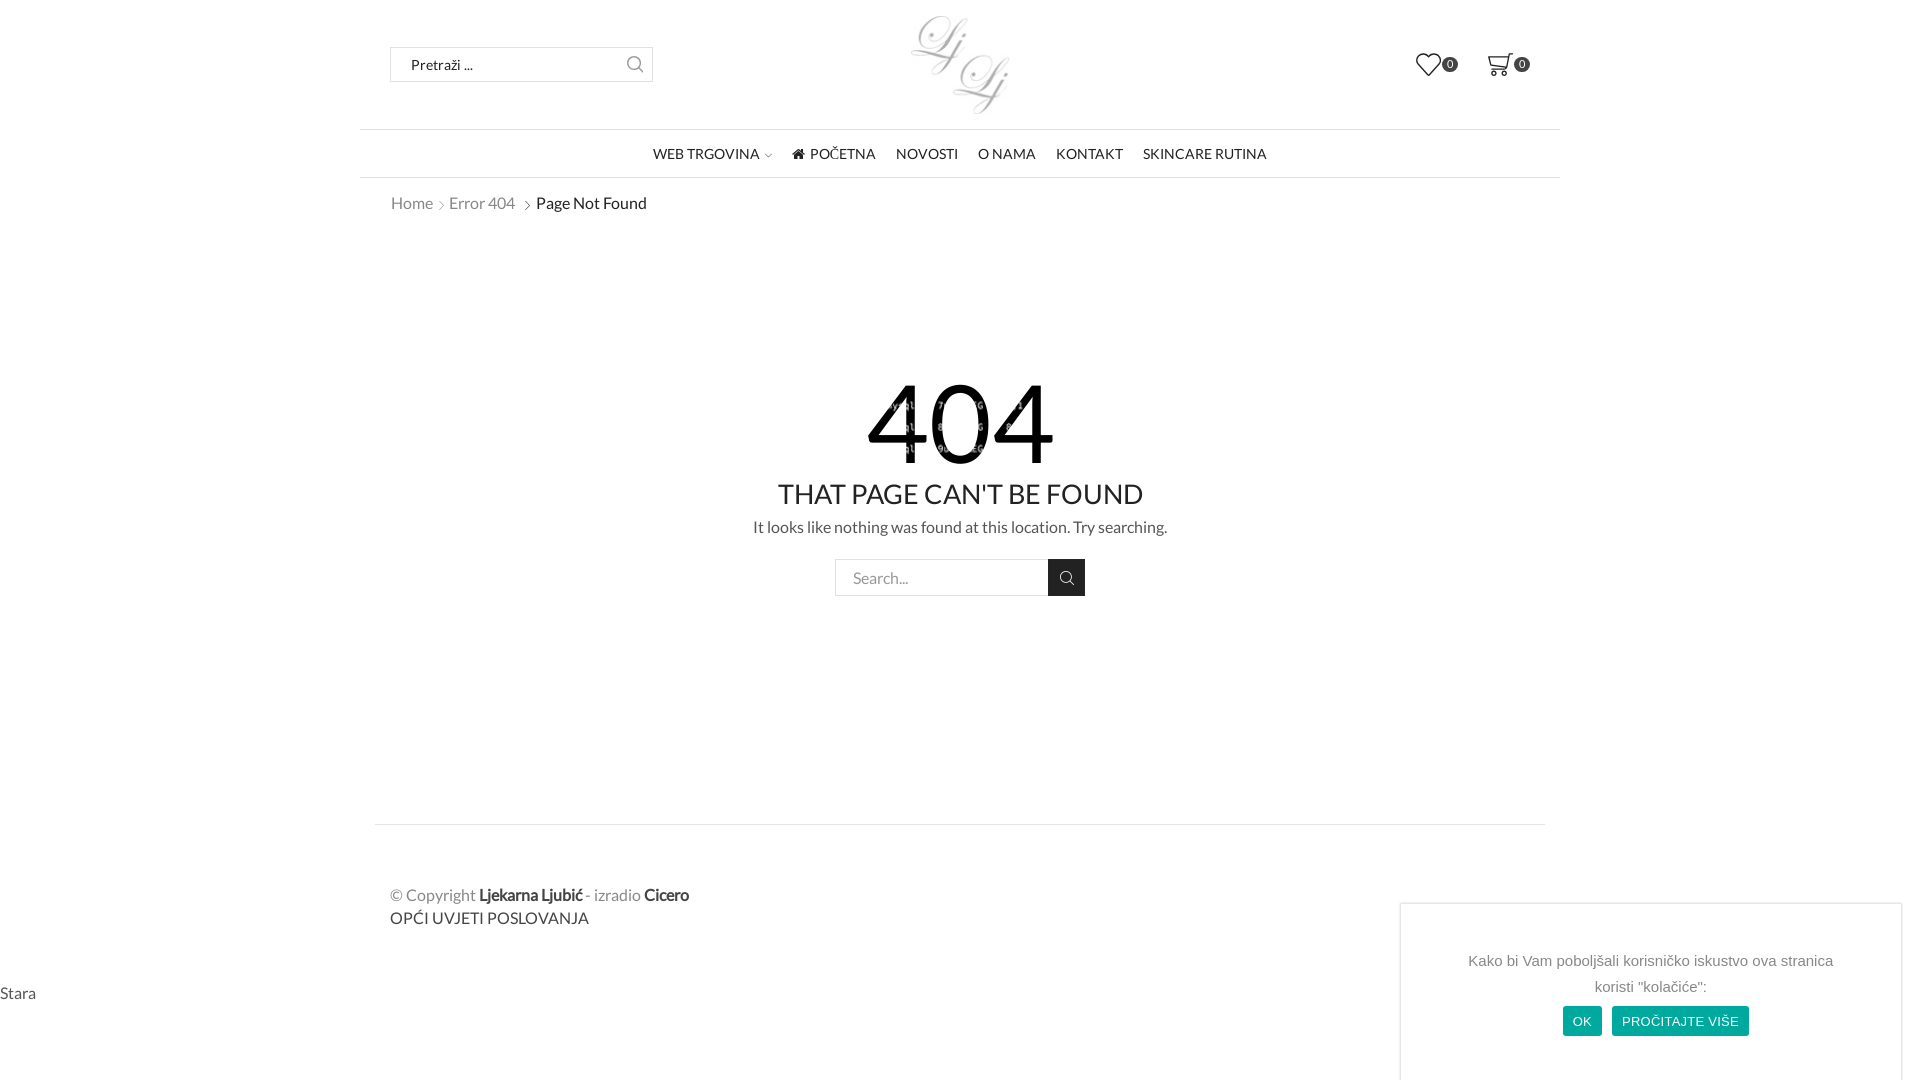  I want to click on 0, so click(1509, 64).